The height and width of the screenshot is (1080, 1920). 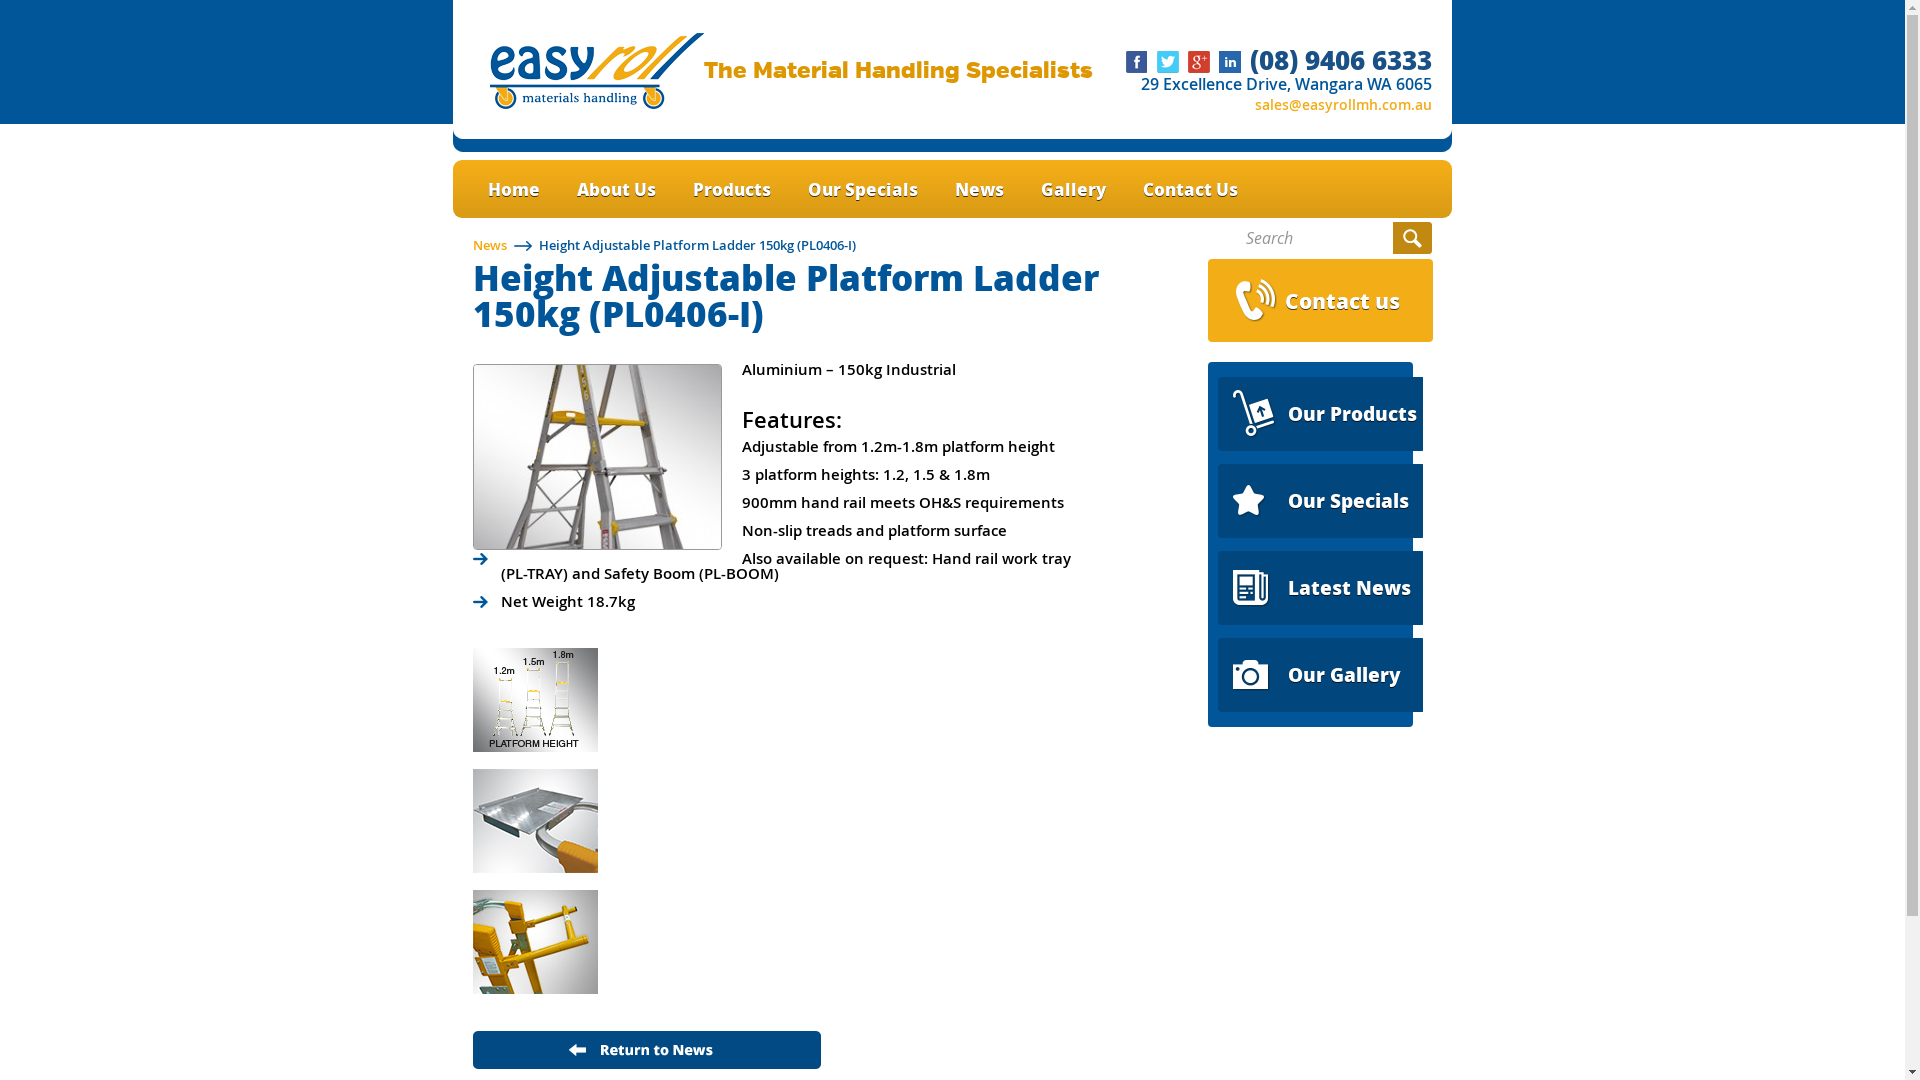 I want to click on Home, so click(x=514, y=190).